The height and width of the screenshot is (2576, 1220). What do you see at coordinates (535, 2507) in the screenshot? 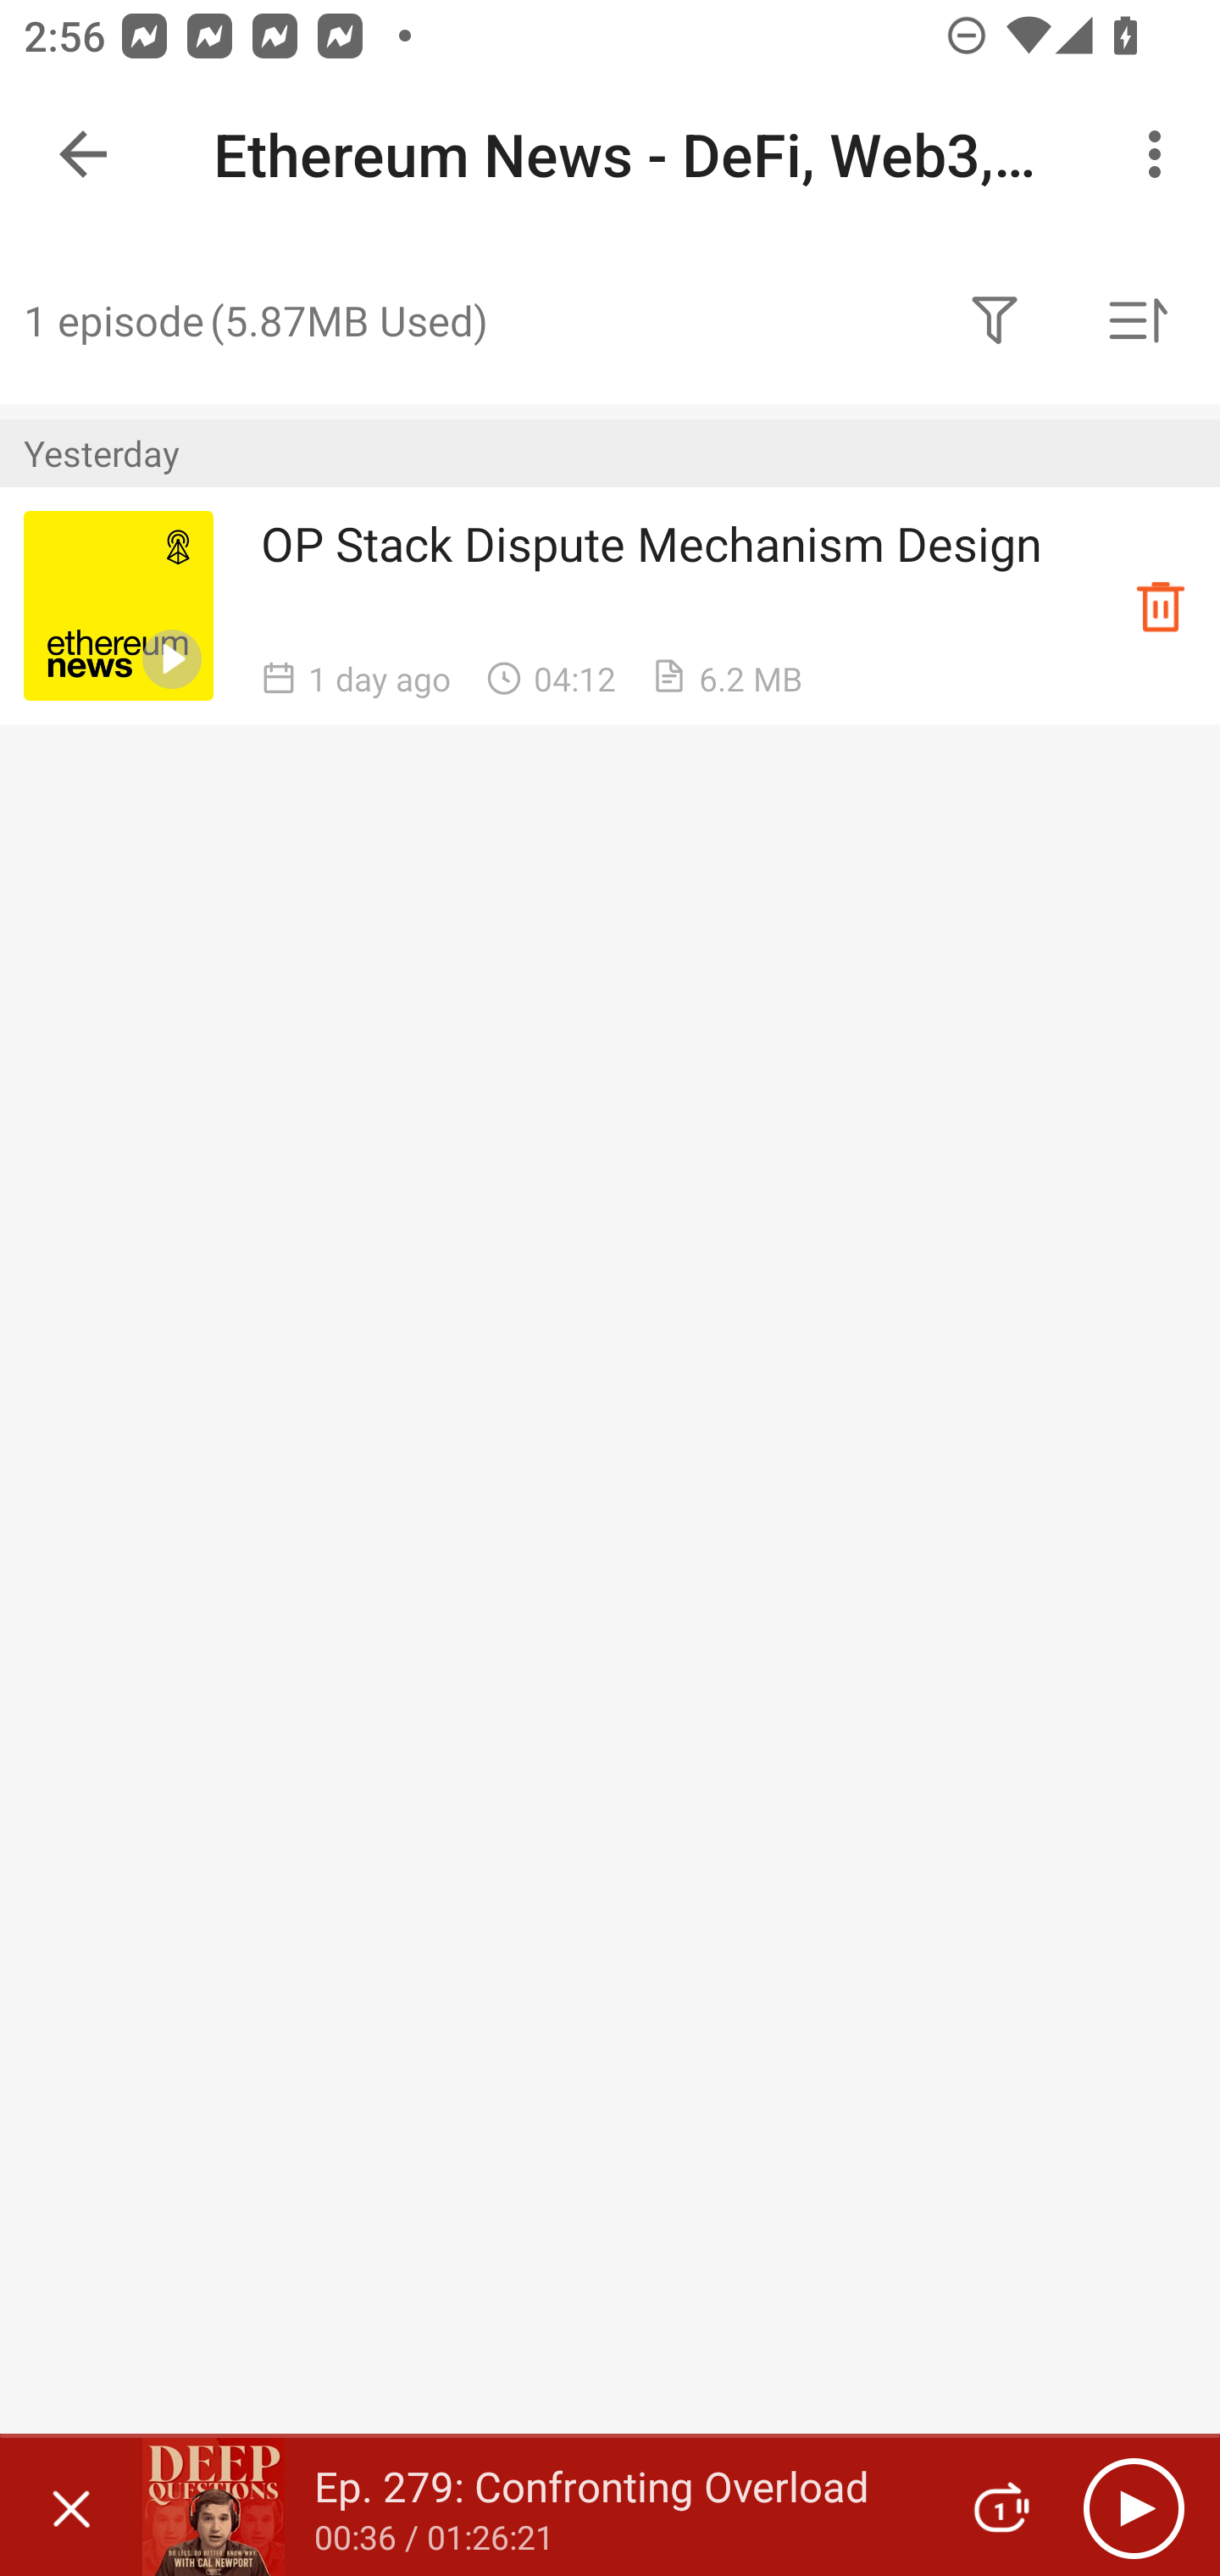
I see `Ep. 279: Confronting Overload 00:36 / 01:26:21` at bounding box center [535, 2507].